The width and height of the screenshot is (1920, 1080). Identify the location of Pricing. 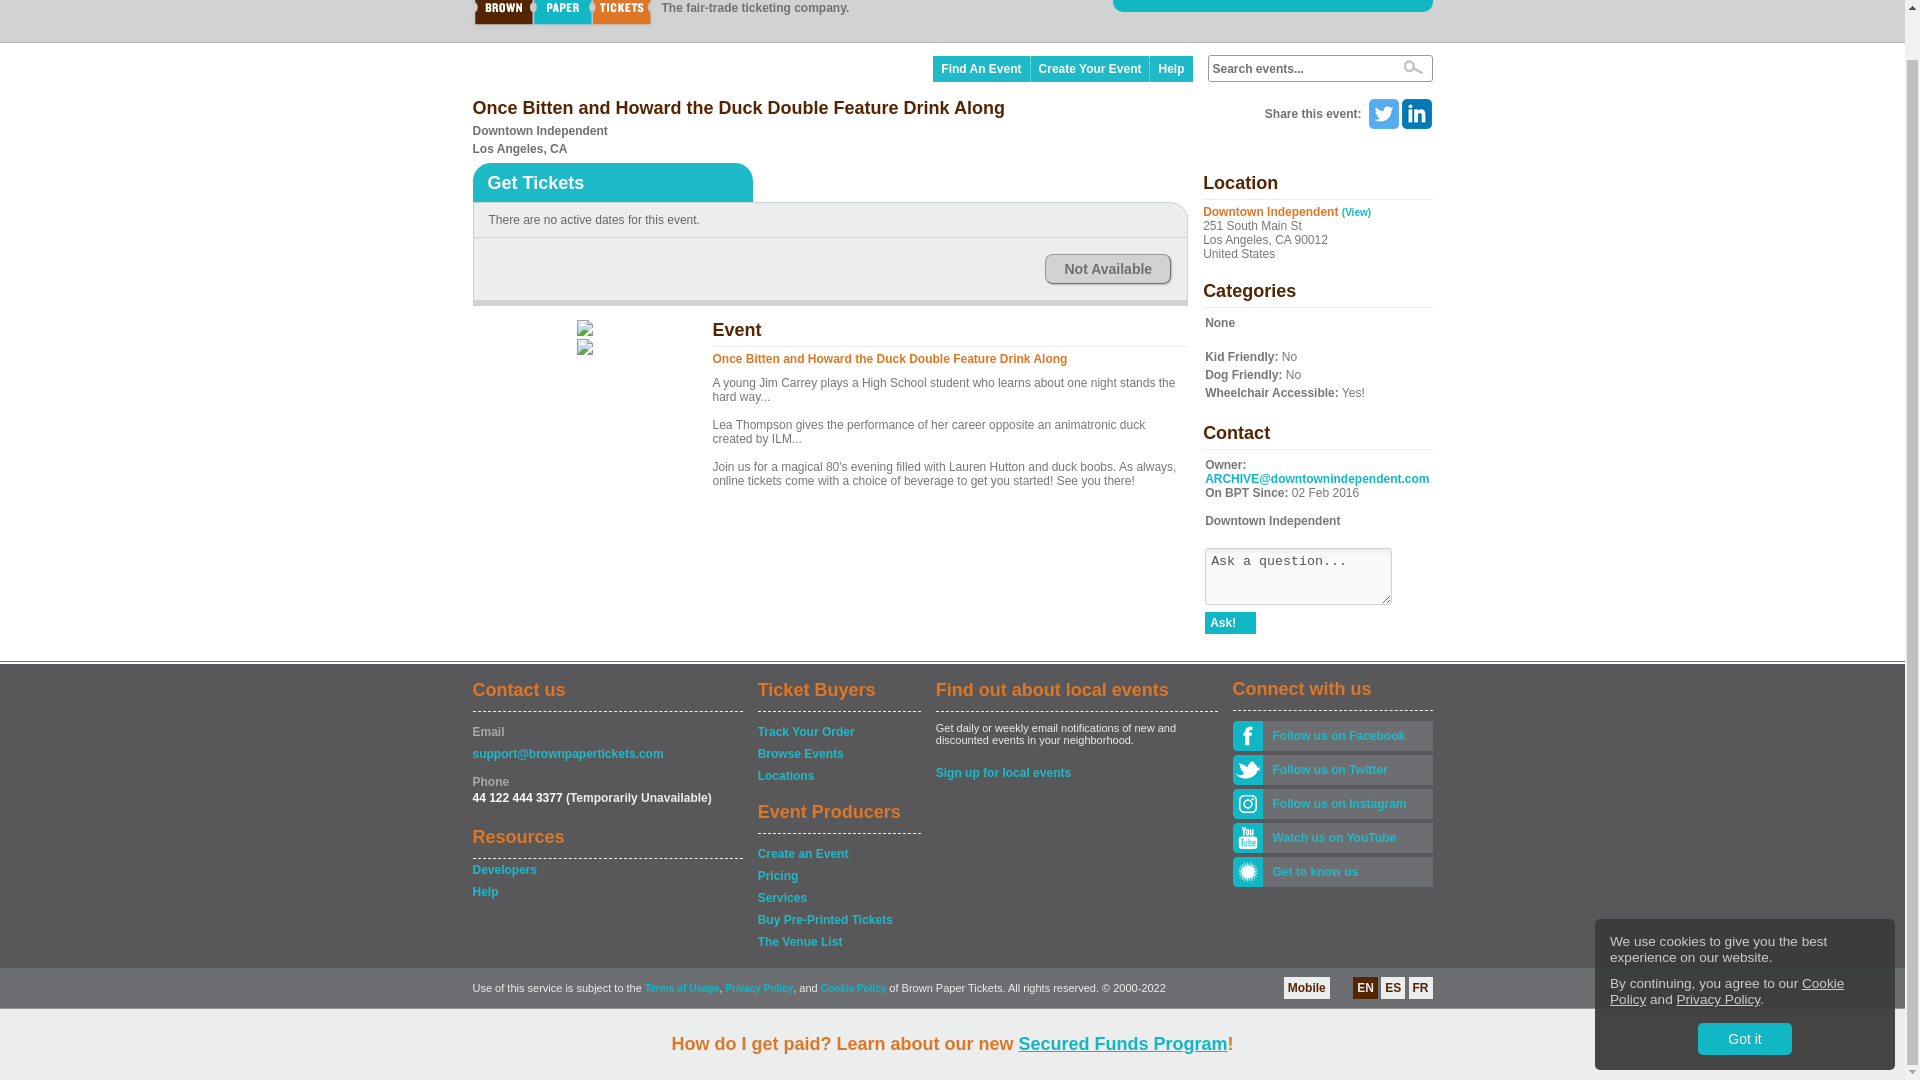
(838, 876).